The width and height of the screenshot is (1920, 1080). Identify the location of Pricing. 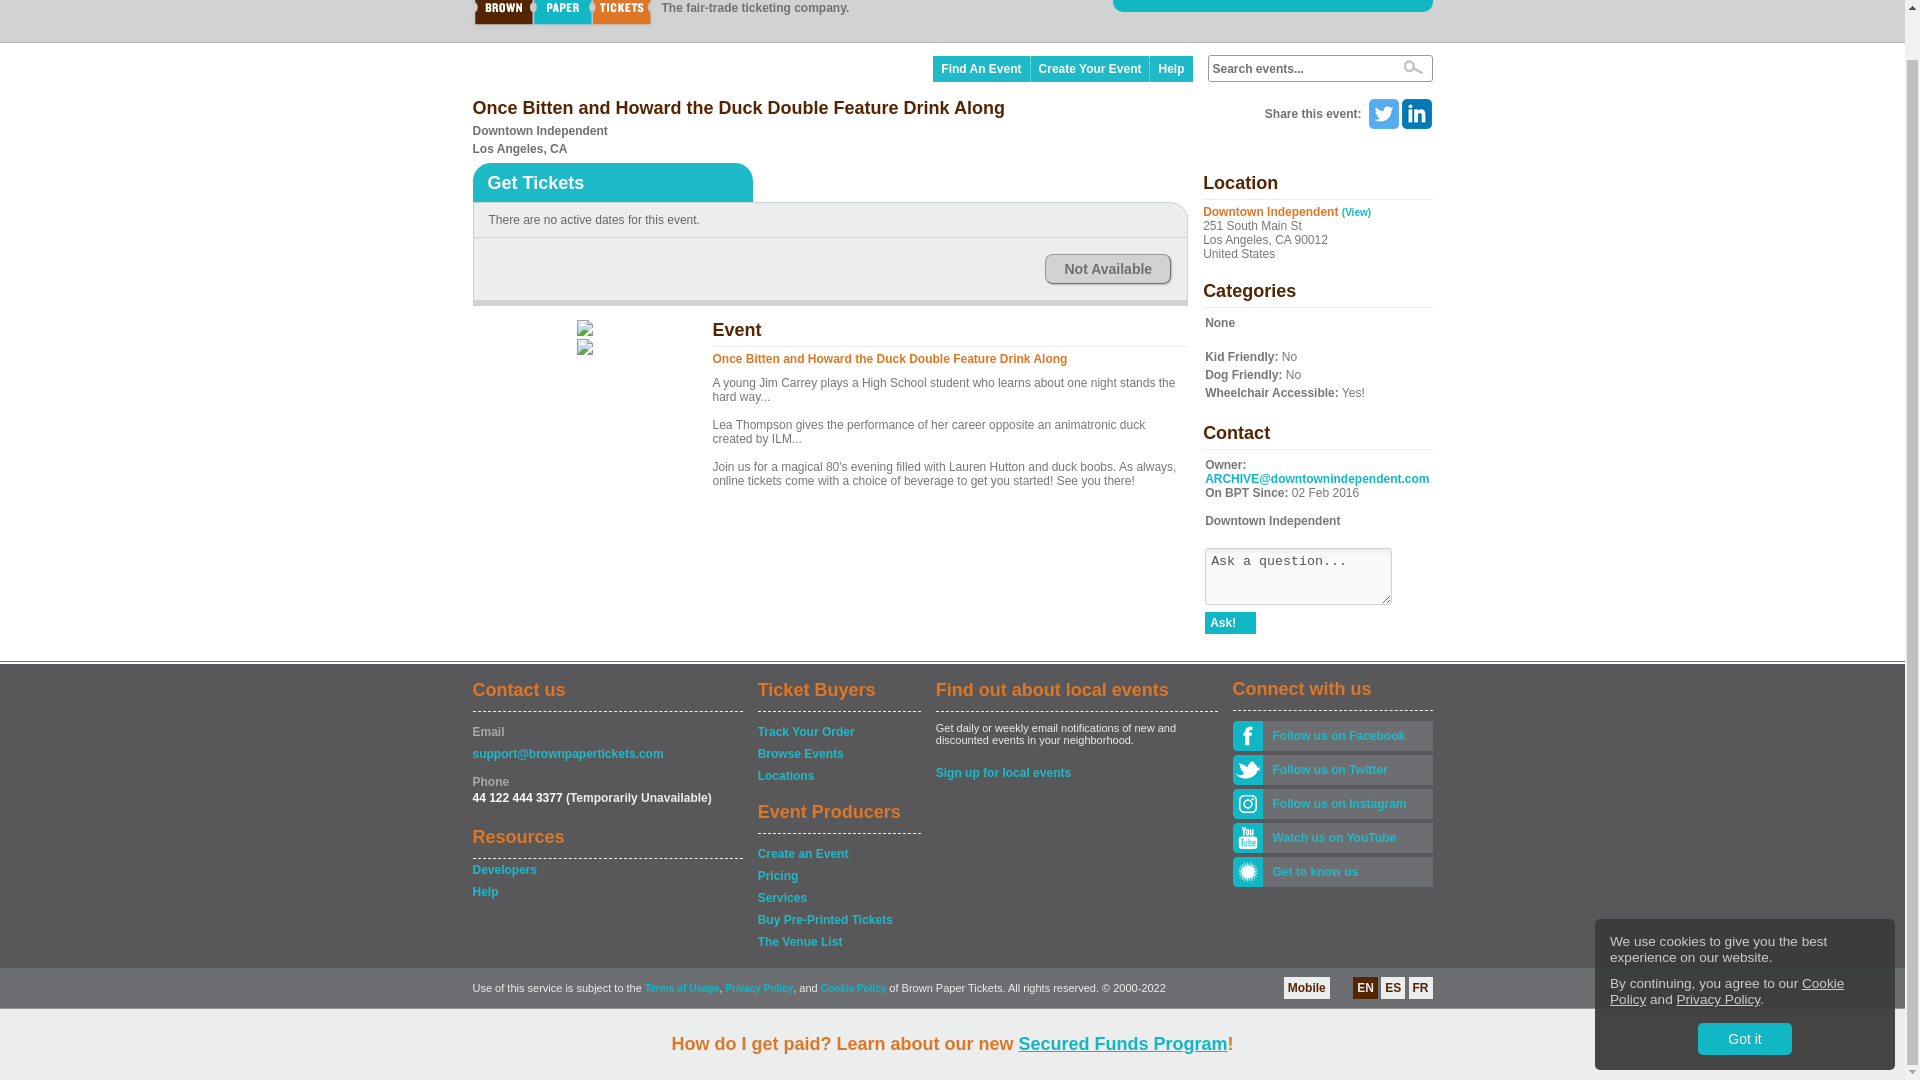
(838, 876).